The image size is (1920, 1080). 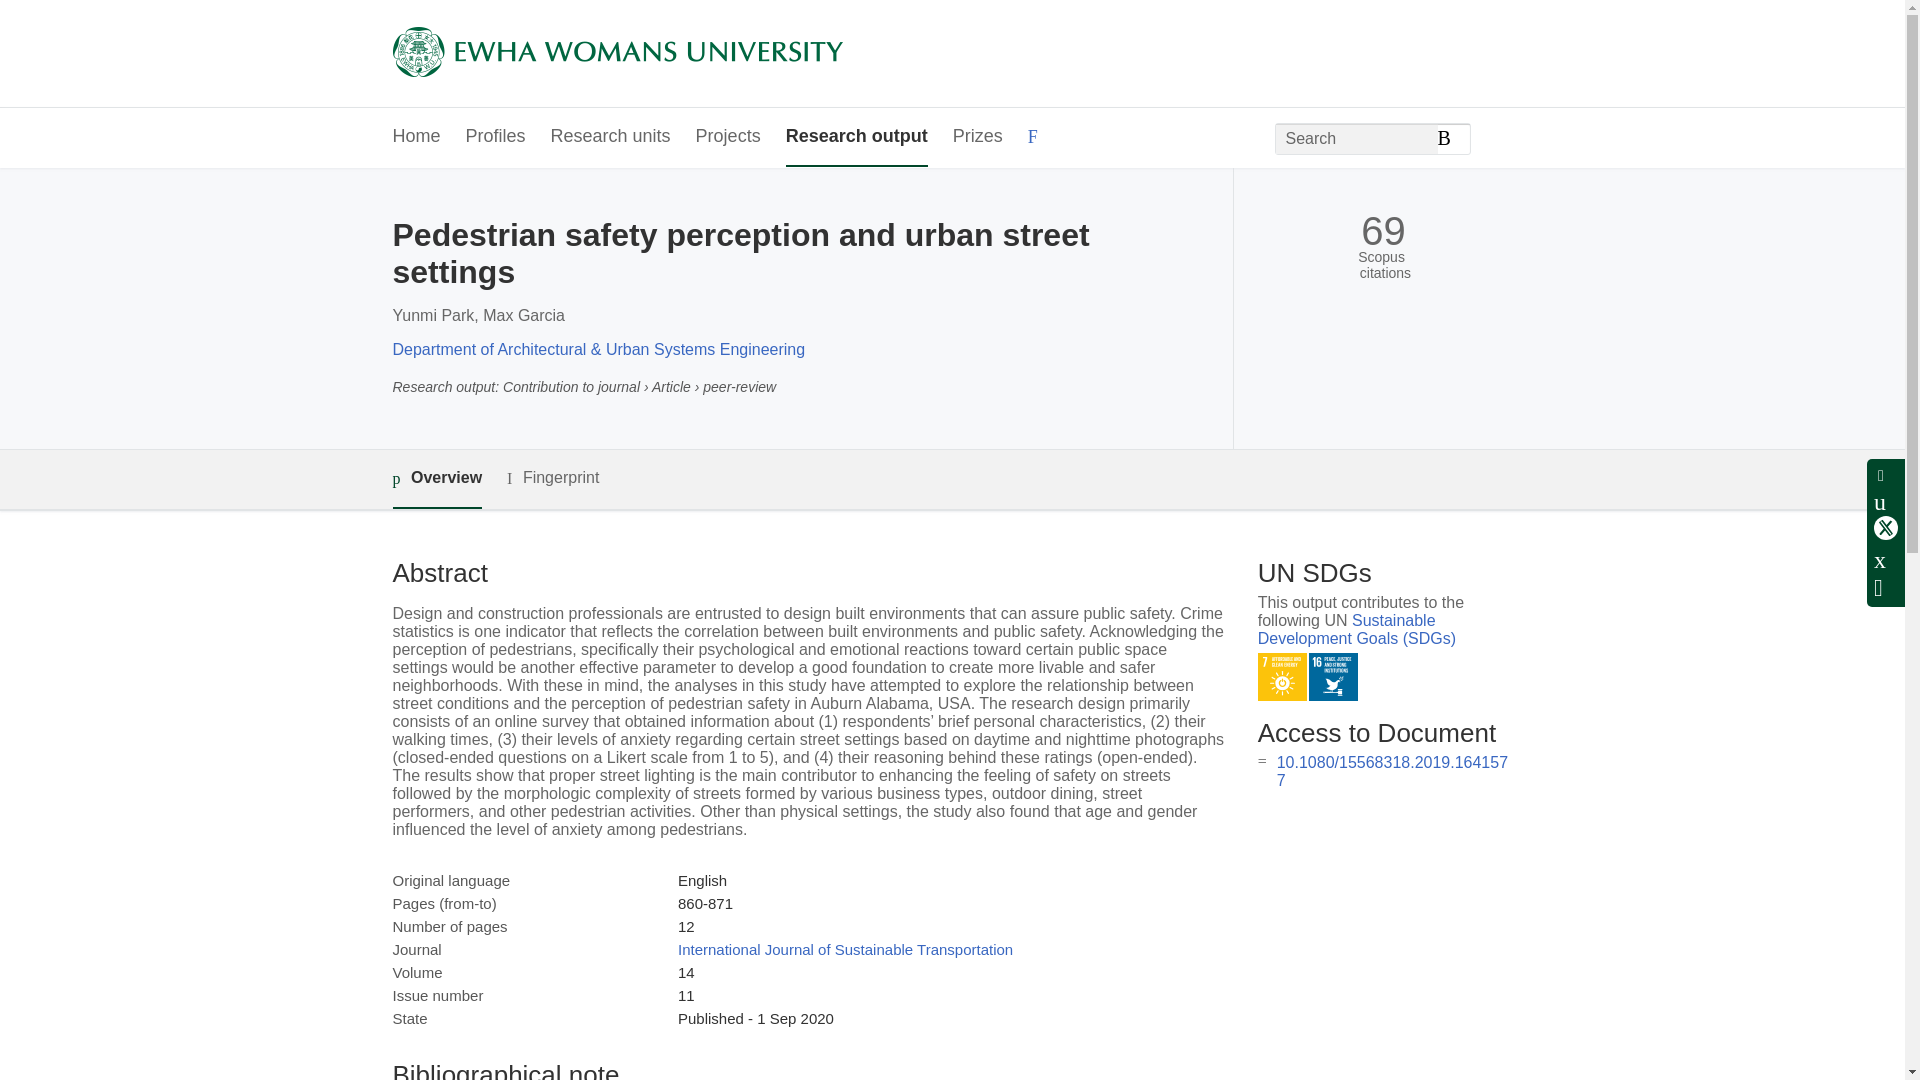 What do you see at coordinates (1282, 678) in the screenshot?
I see `SDG 7 - Affordable and Clean Energy` at bounding box center [1282, 678].